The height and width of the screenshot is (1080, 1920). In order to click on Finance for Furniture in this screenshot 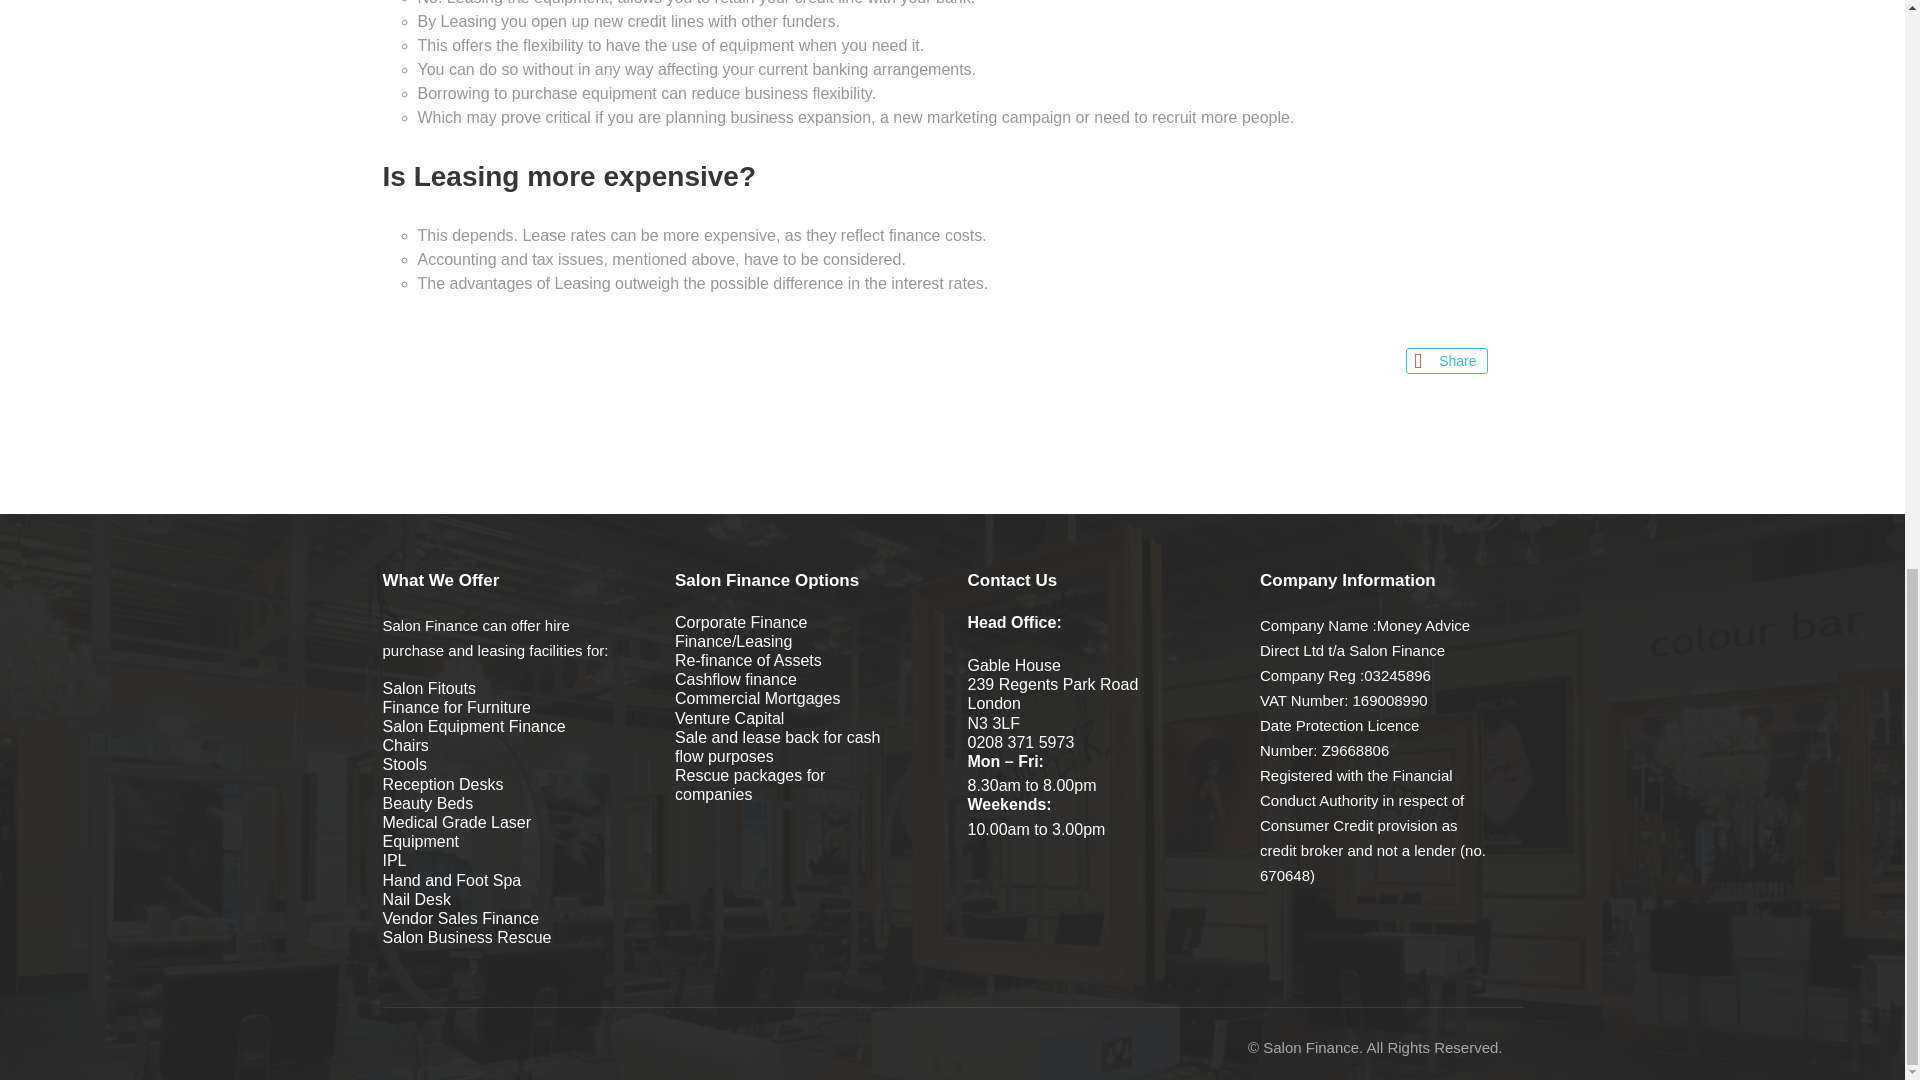, I will do `click(456, 707)`.